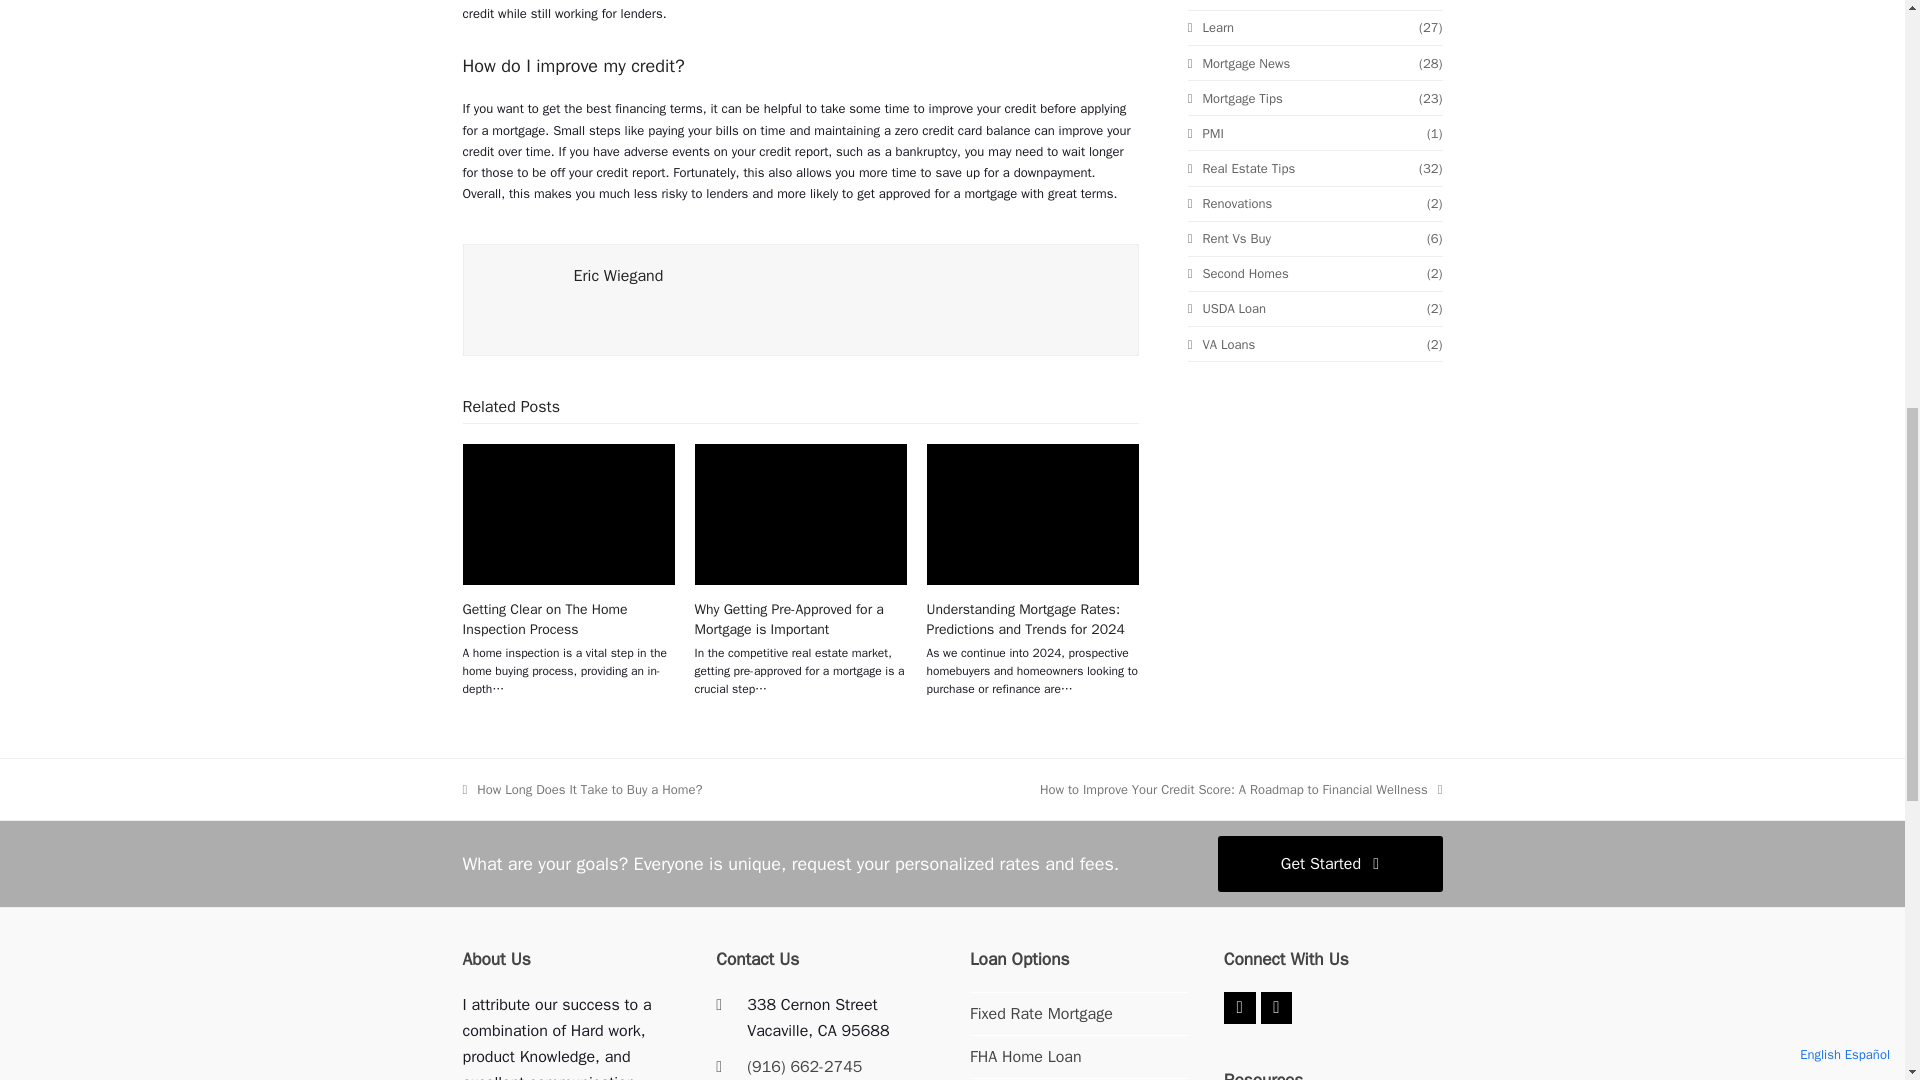  I want to click on Visit Author Page, so click(518, 298).